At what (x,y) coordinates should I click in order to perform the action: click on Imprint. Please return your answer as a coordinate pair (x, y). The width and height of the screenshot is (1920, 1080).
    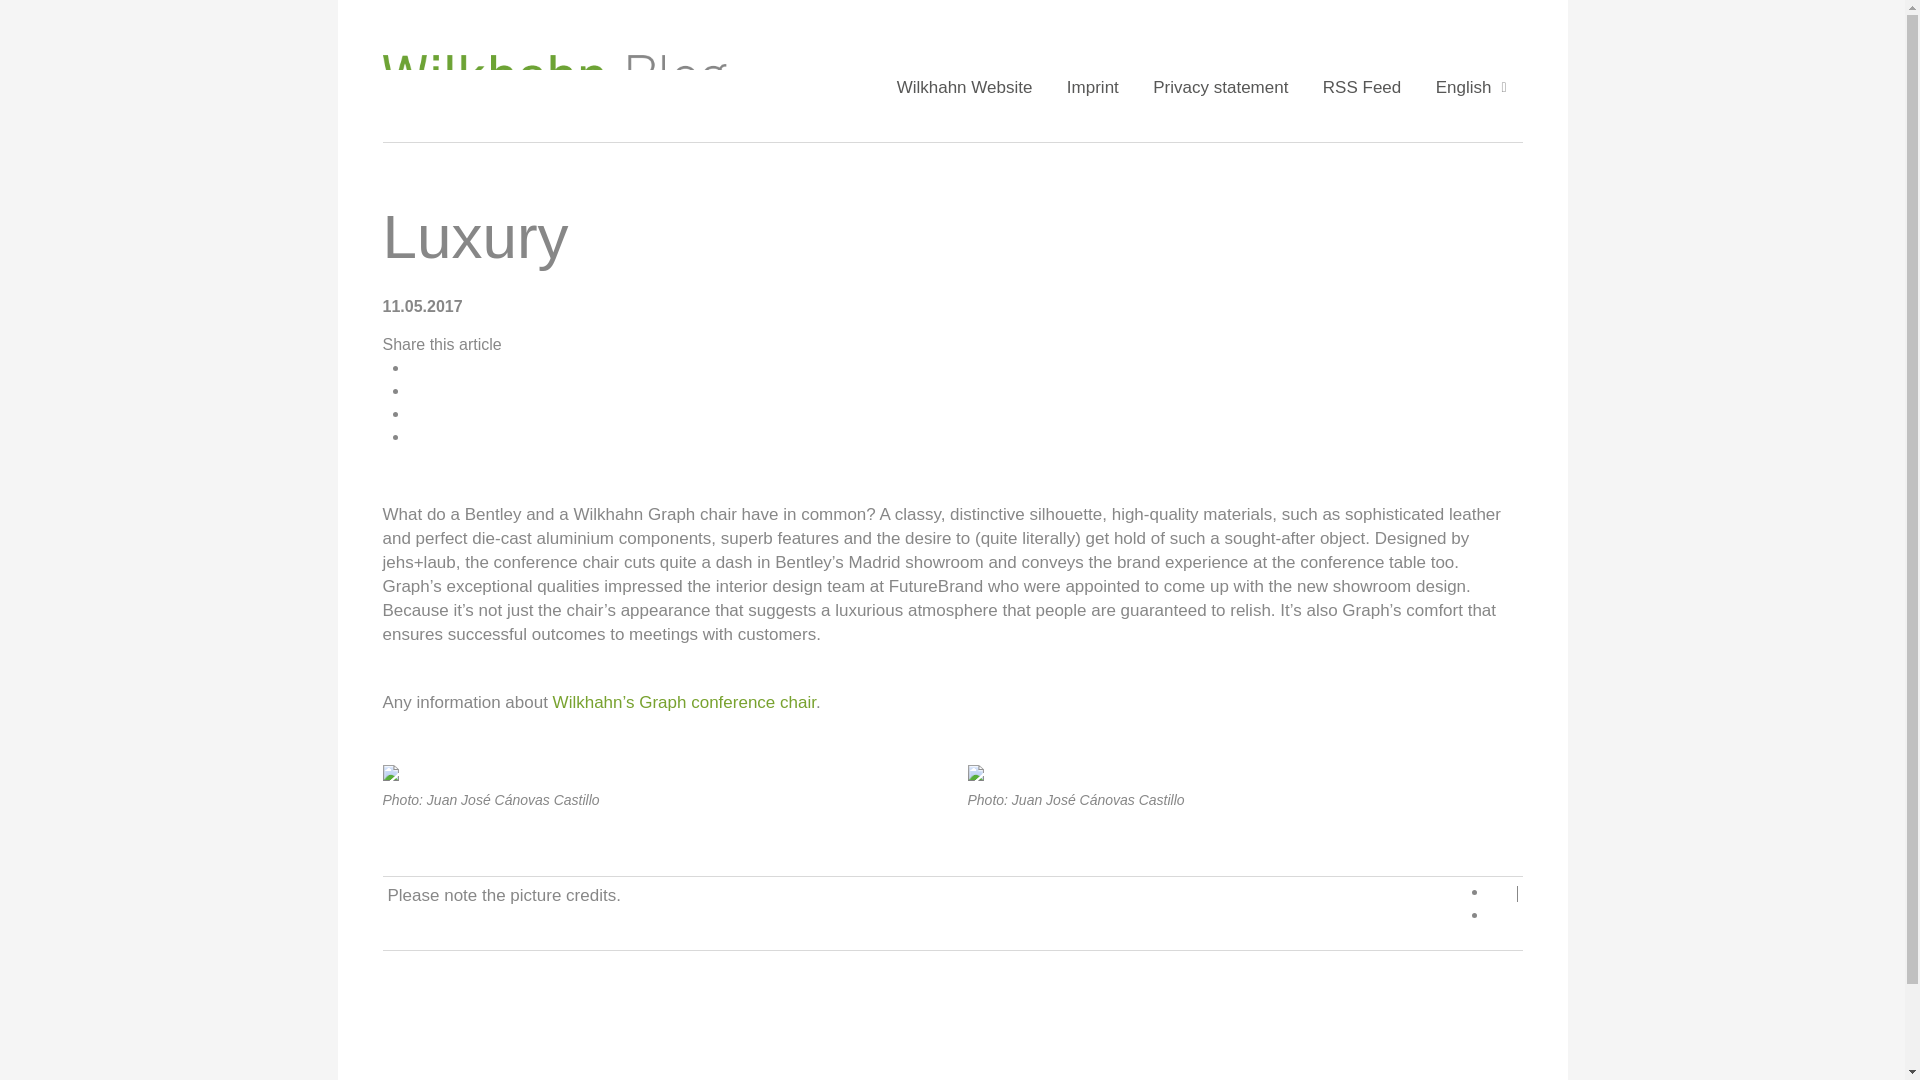
    Looking at the image, I should click on (1093, 88).